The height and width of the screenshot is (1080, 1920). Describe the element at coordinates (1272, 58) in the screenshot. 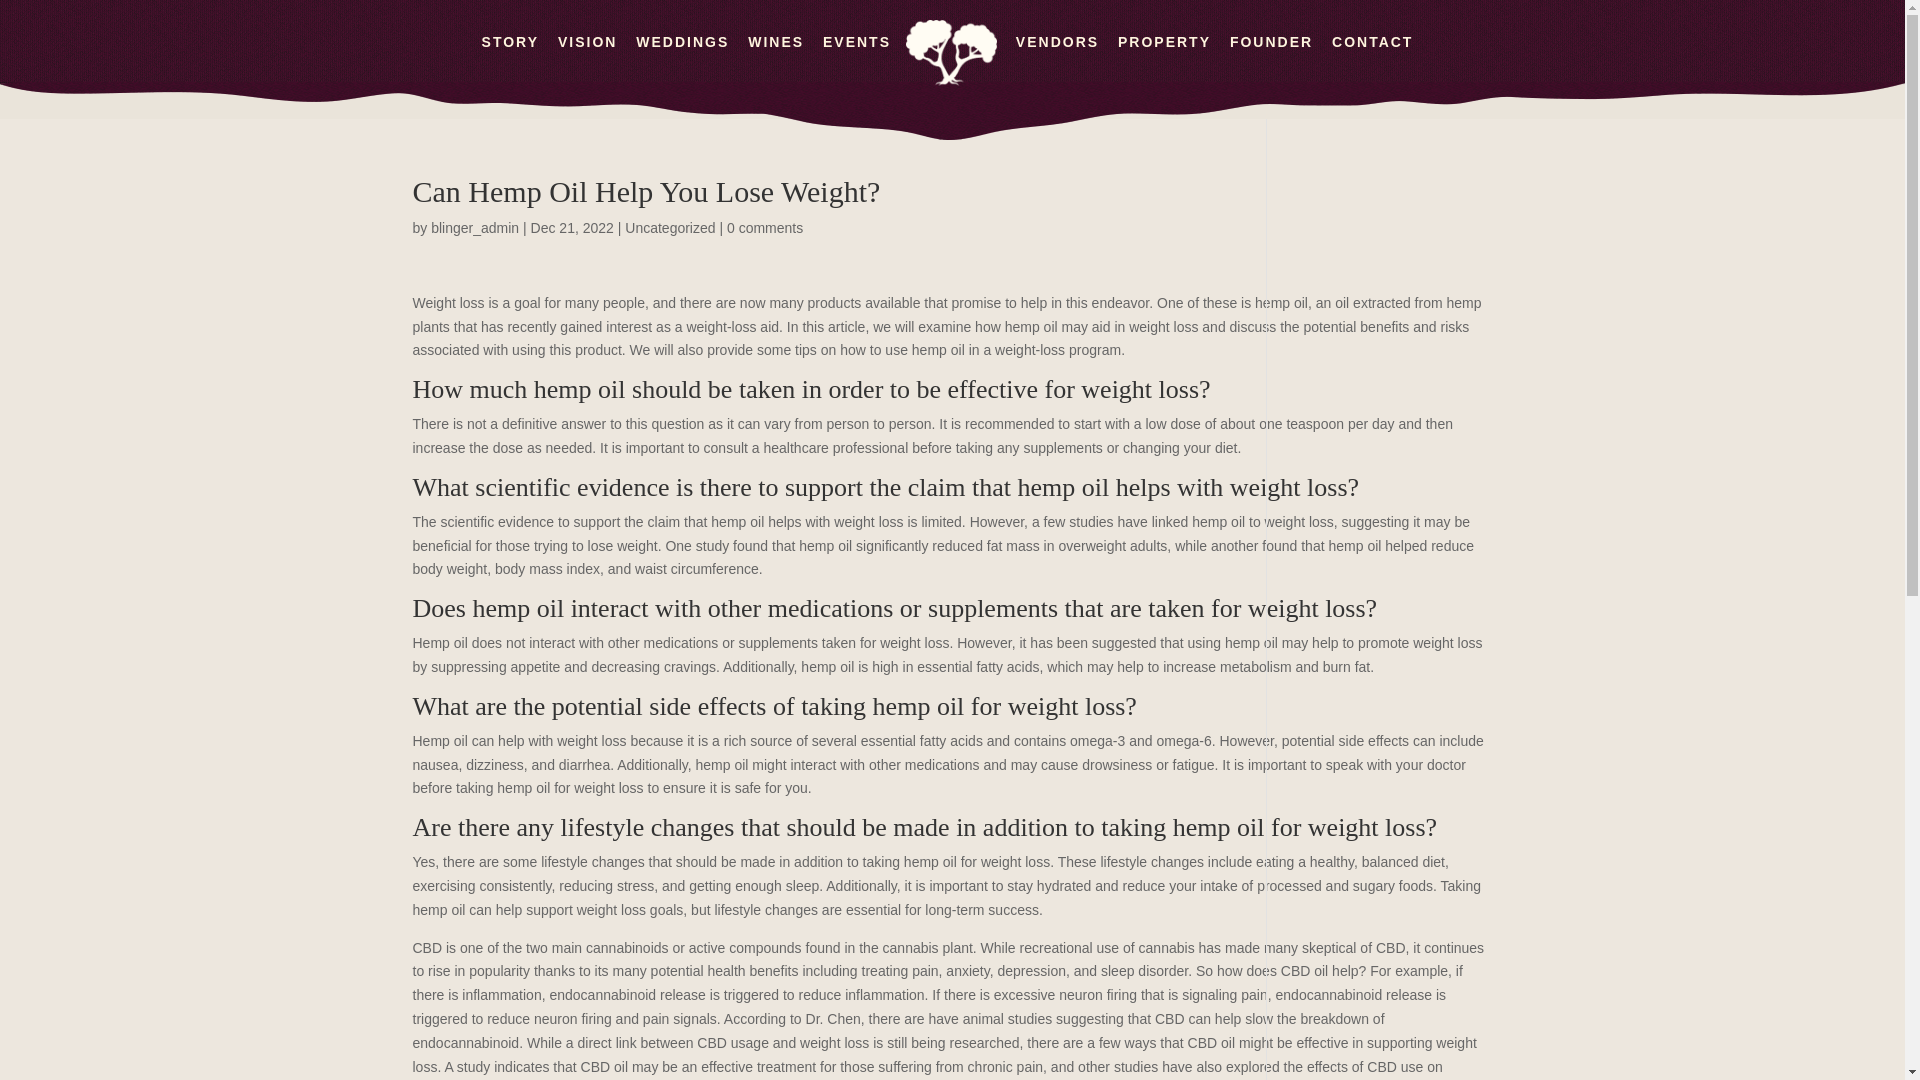

I see `FOUNDER` at that location.